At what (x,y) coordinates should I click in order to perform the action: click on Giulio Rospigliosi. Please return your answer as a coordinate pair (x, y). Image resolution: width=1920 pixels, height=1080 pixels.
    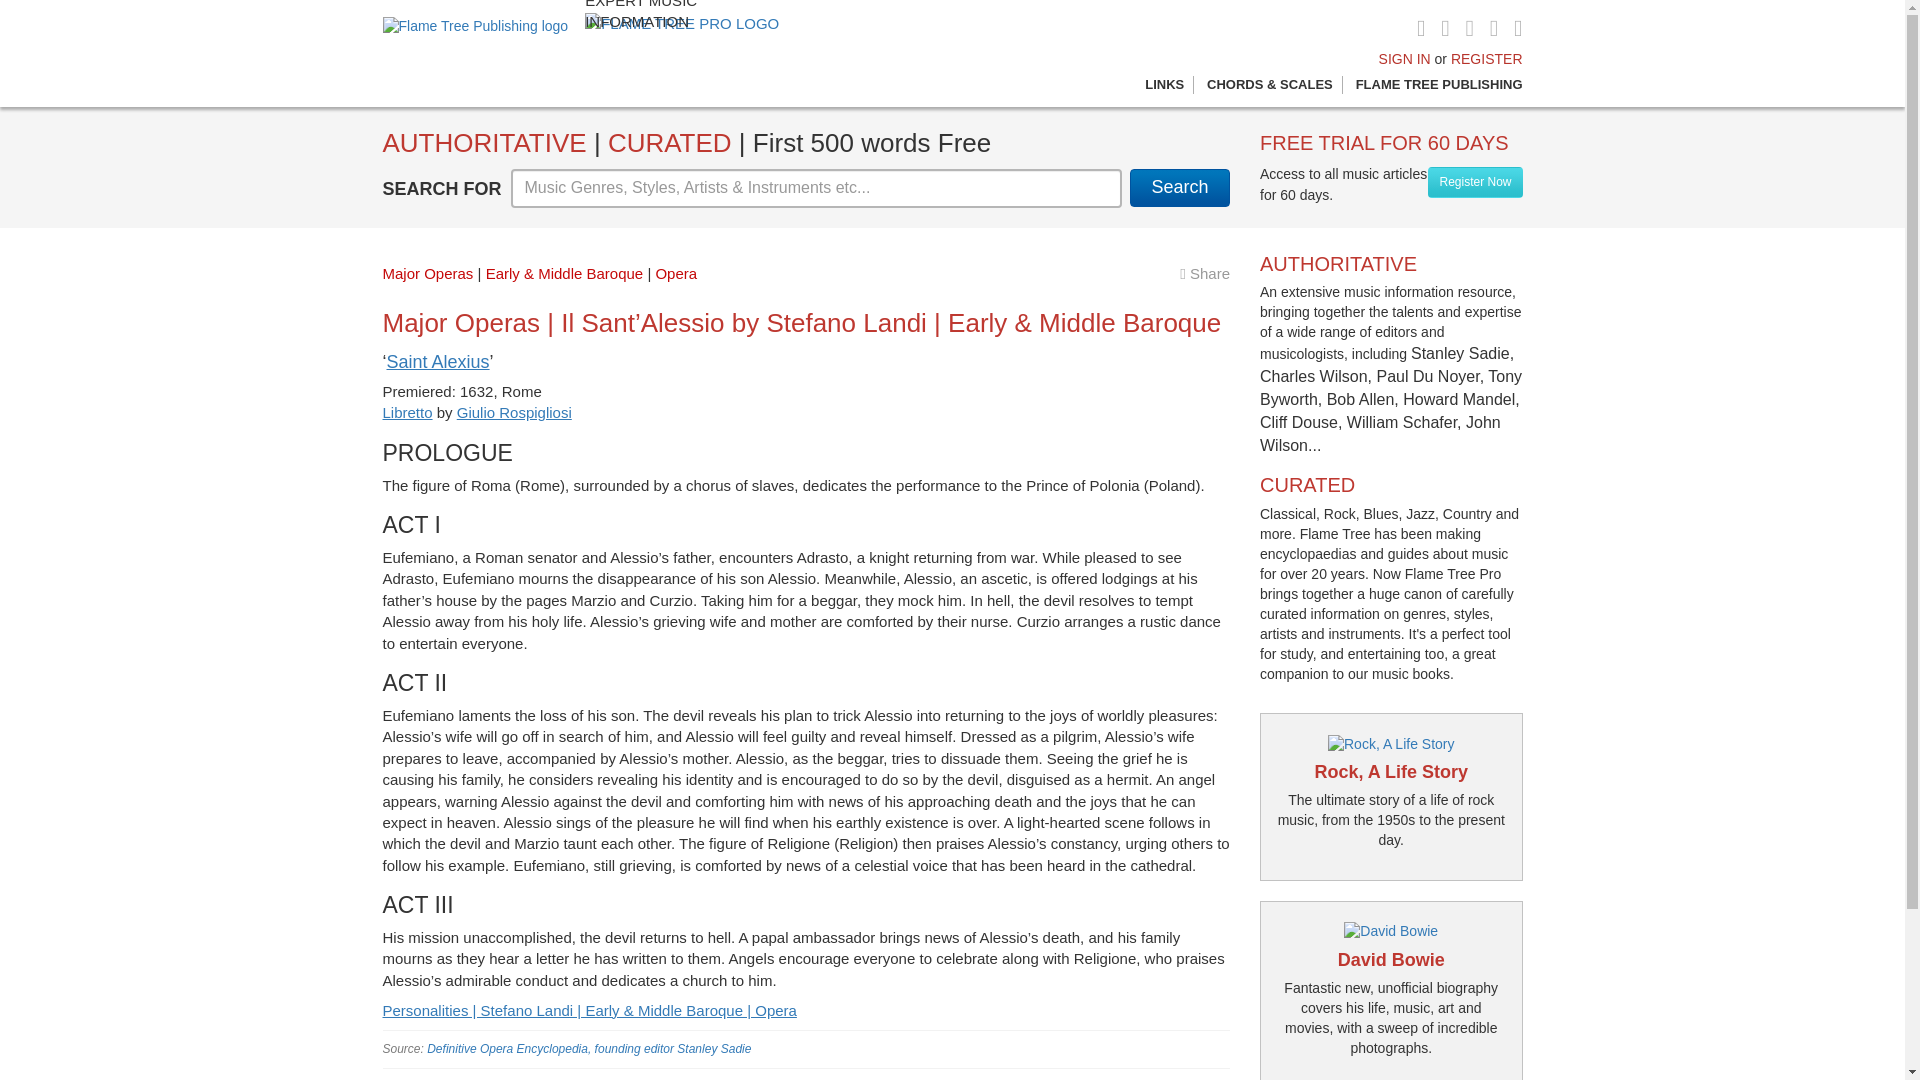
    Looking at the image, I should click on (514, 412).